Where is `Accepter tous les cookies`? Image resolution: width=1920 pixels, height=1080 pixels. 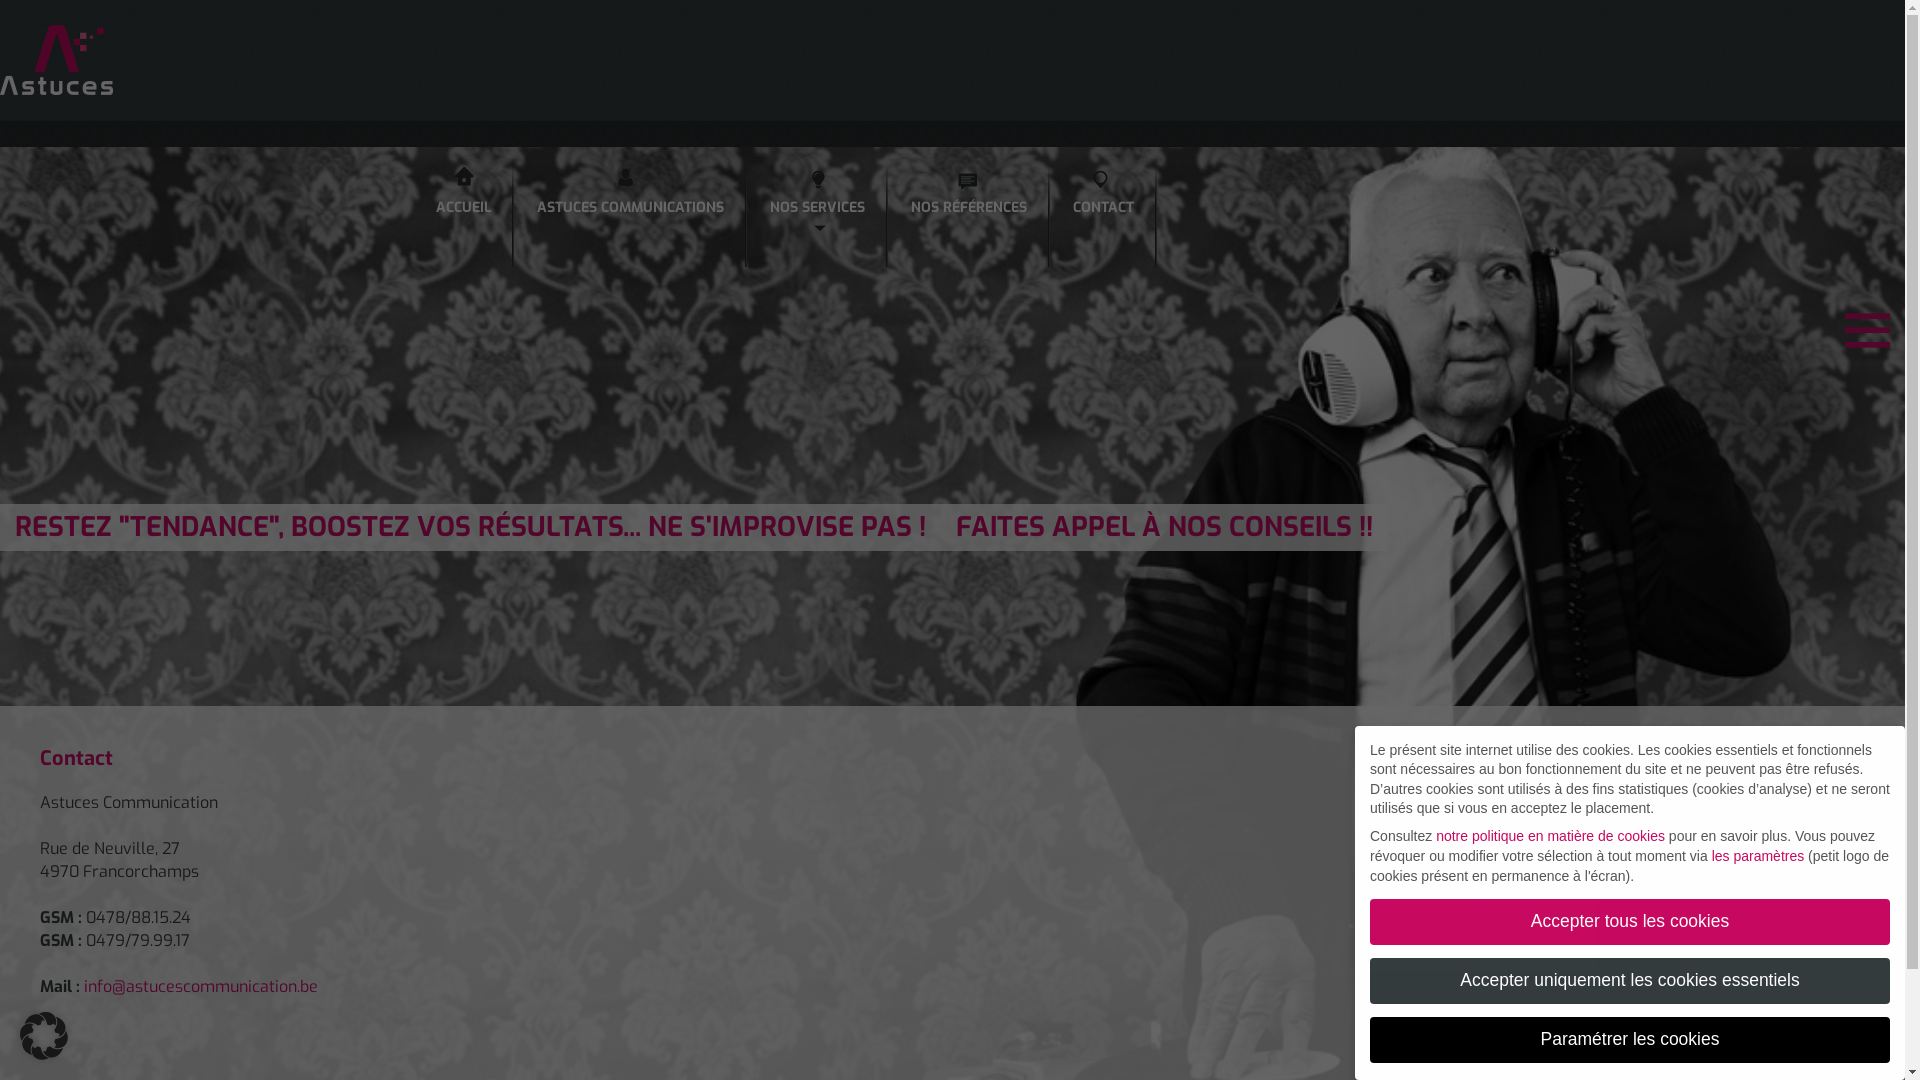
Accepter tous les cookies is located at coordinates (1630, 922).